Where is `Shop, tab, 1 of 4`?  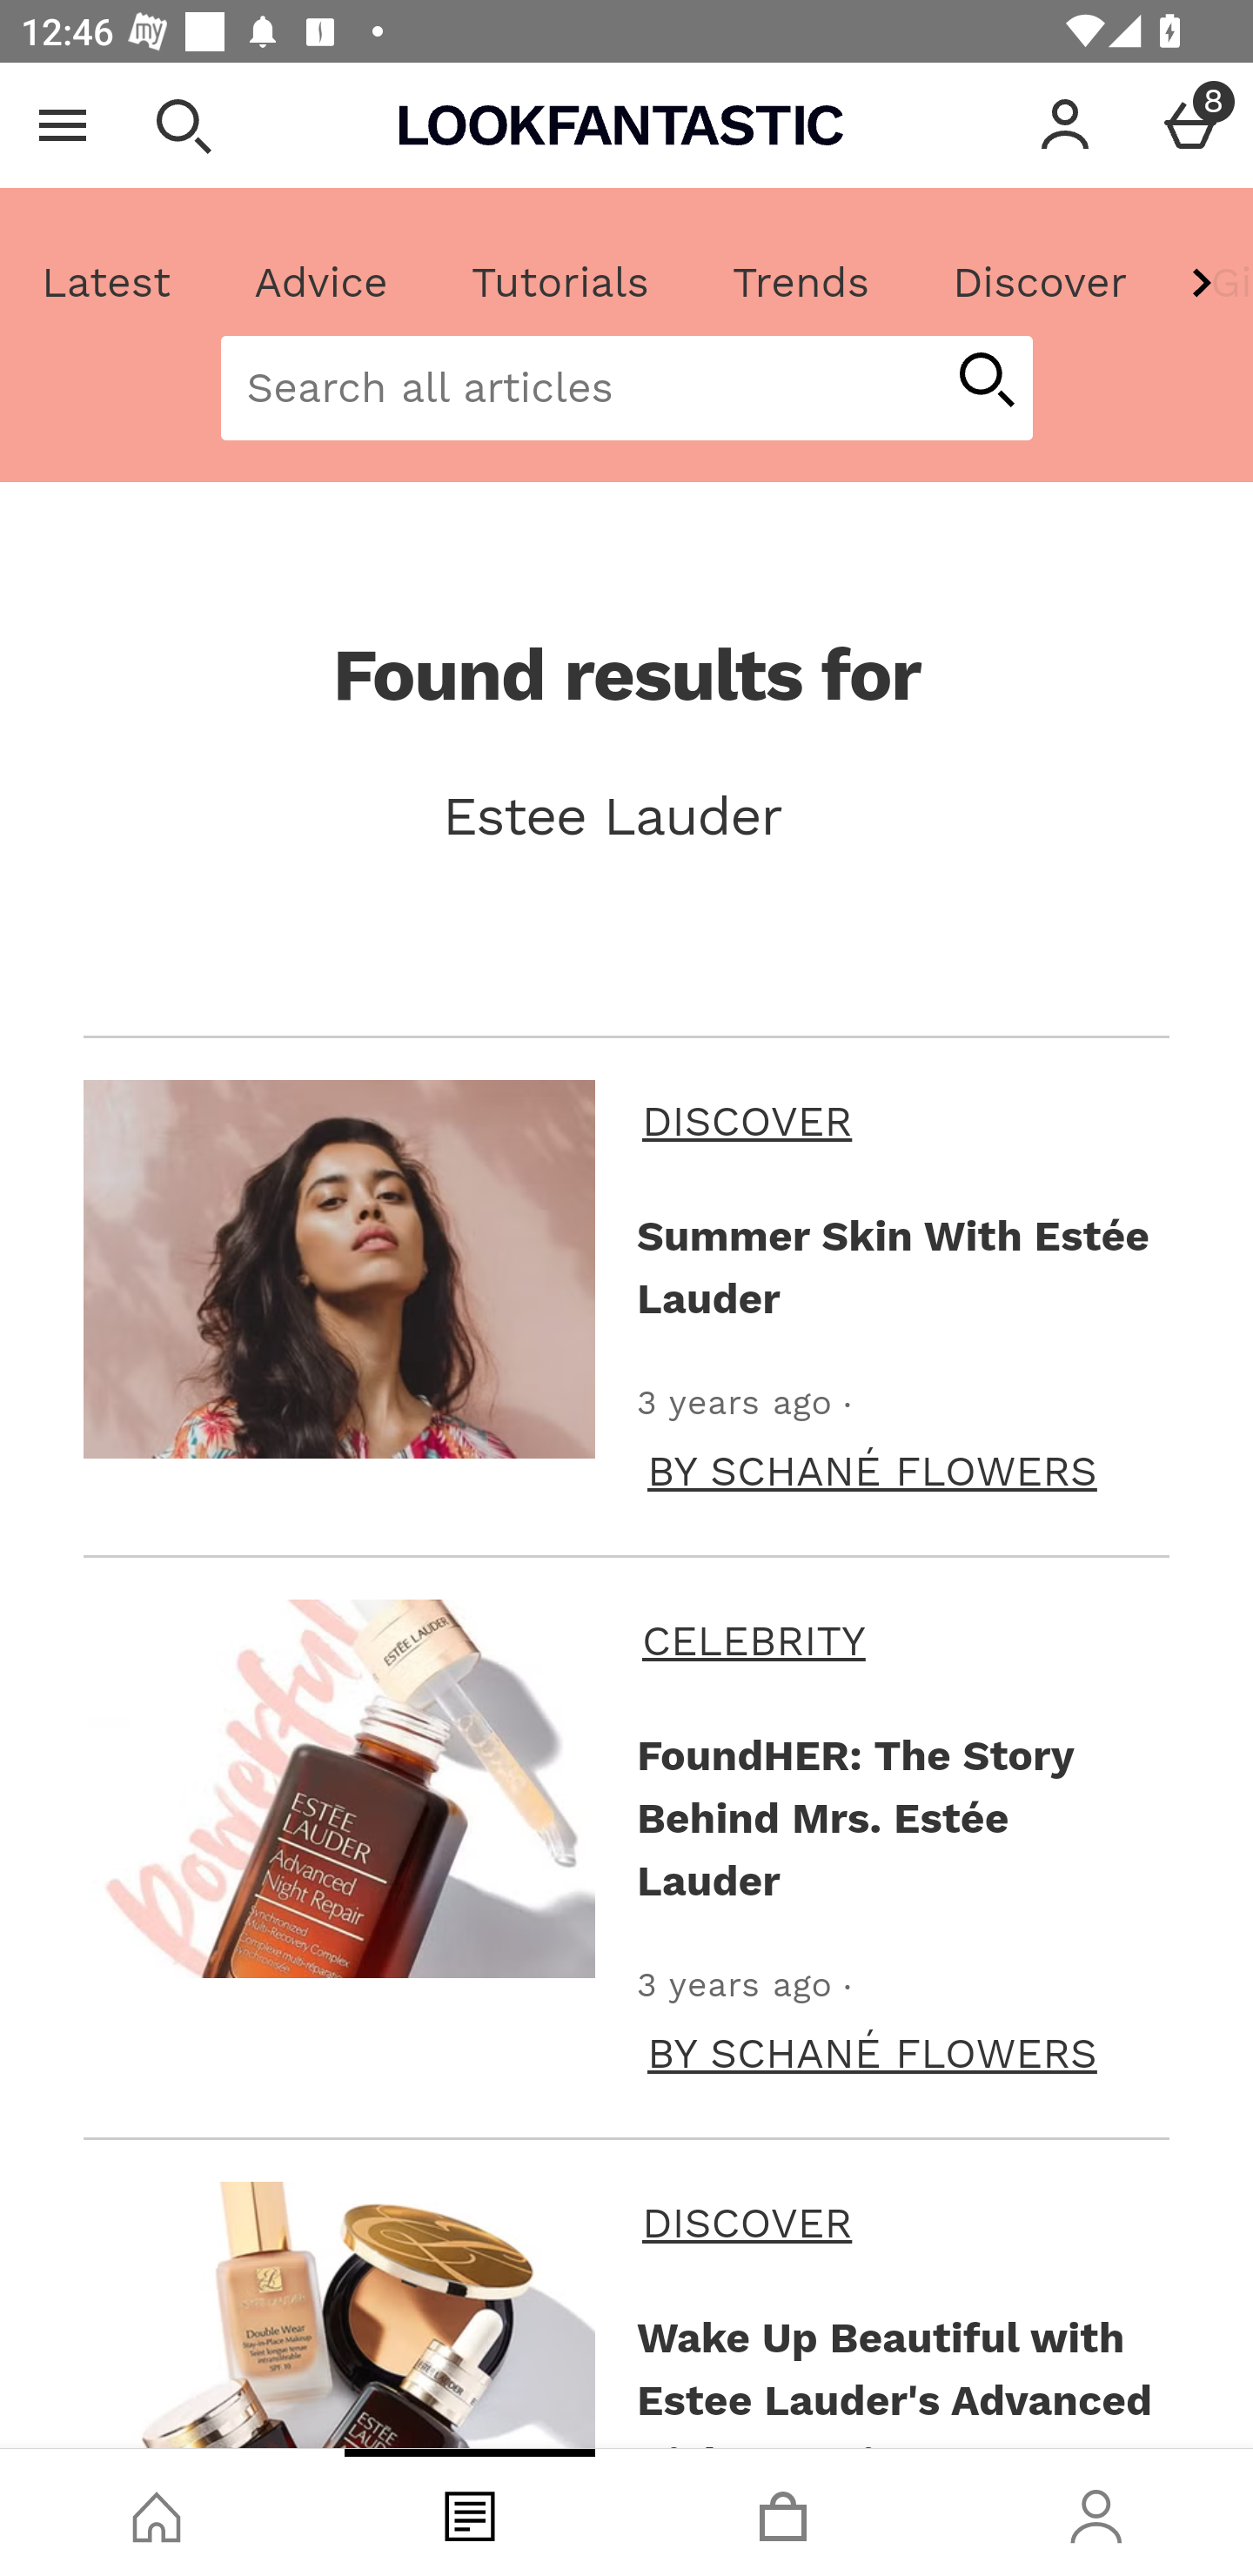
Shop, tab, 1 of 4 is located at coordinates (157, 2512).